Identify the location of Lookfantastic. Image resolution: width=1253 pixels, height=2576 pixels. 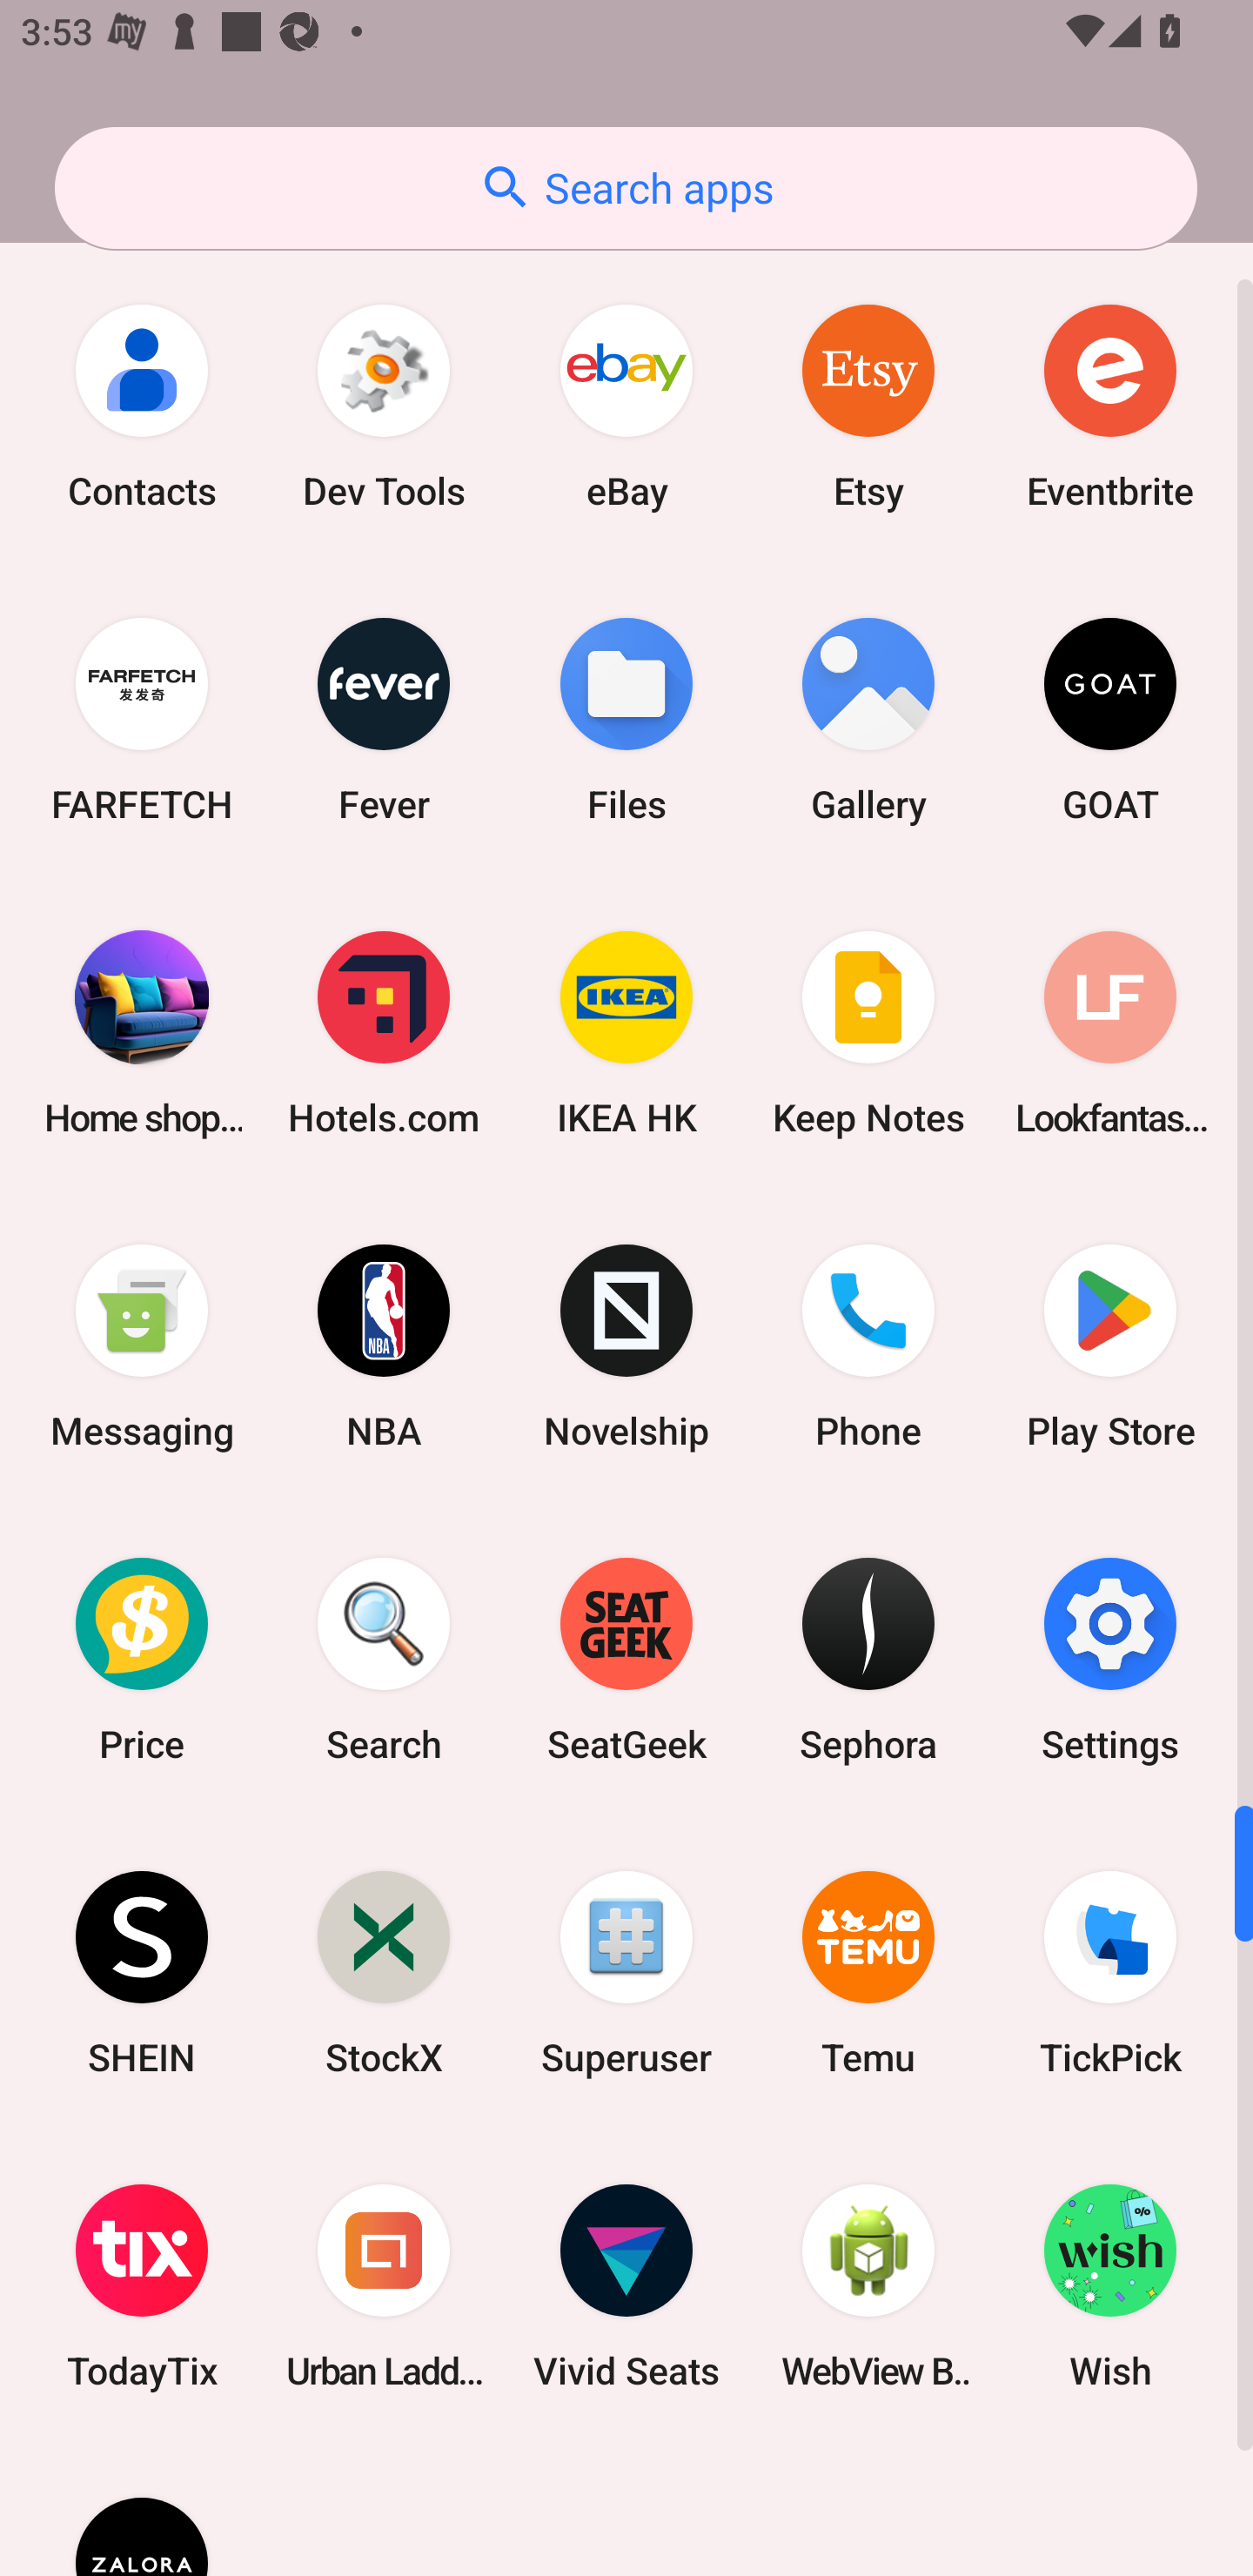
(1110, 1032).